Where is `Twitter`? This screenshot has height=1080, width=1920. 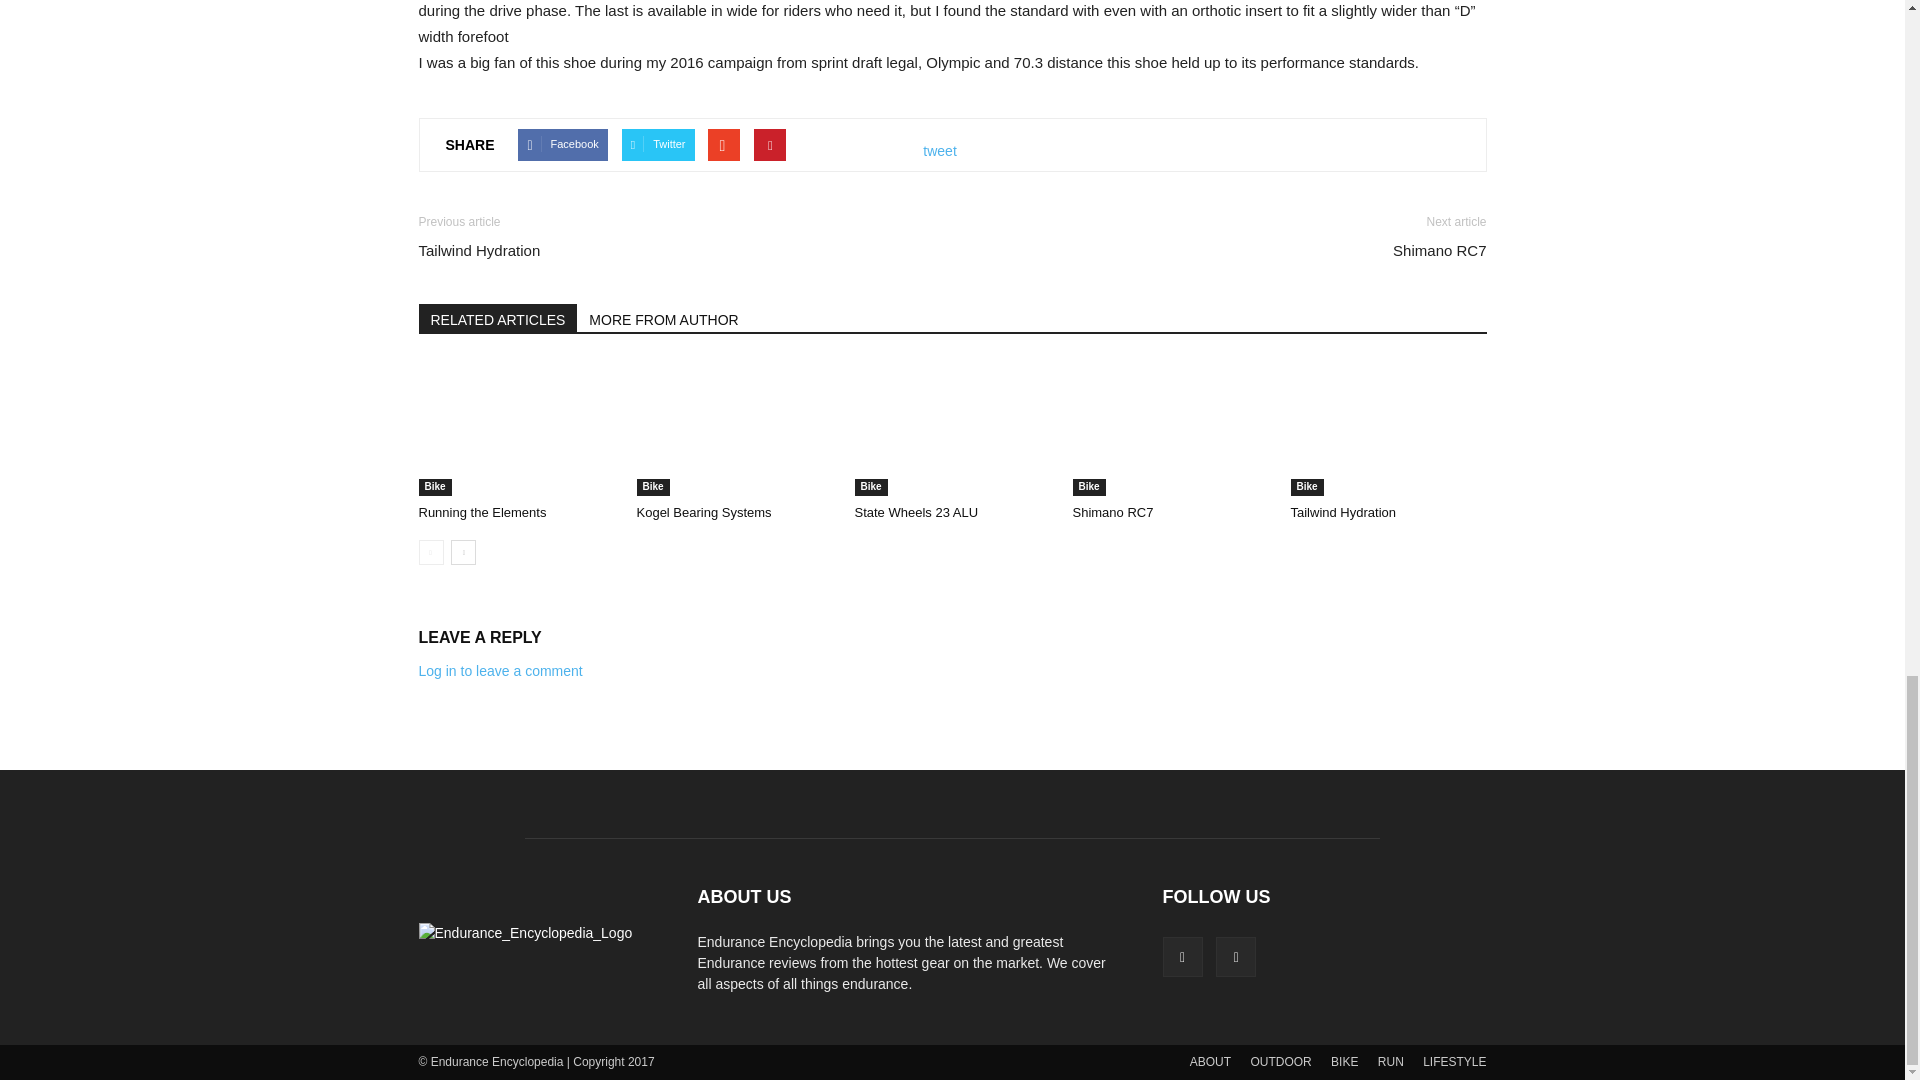 Twitter is located at coordinates (658, 144).